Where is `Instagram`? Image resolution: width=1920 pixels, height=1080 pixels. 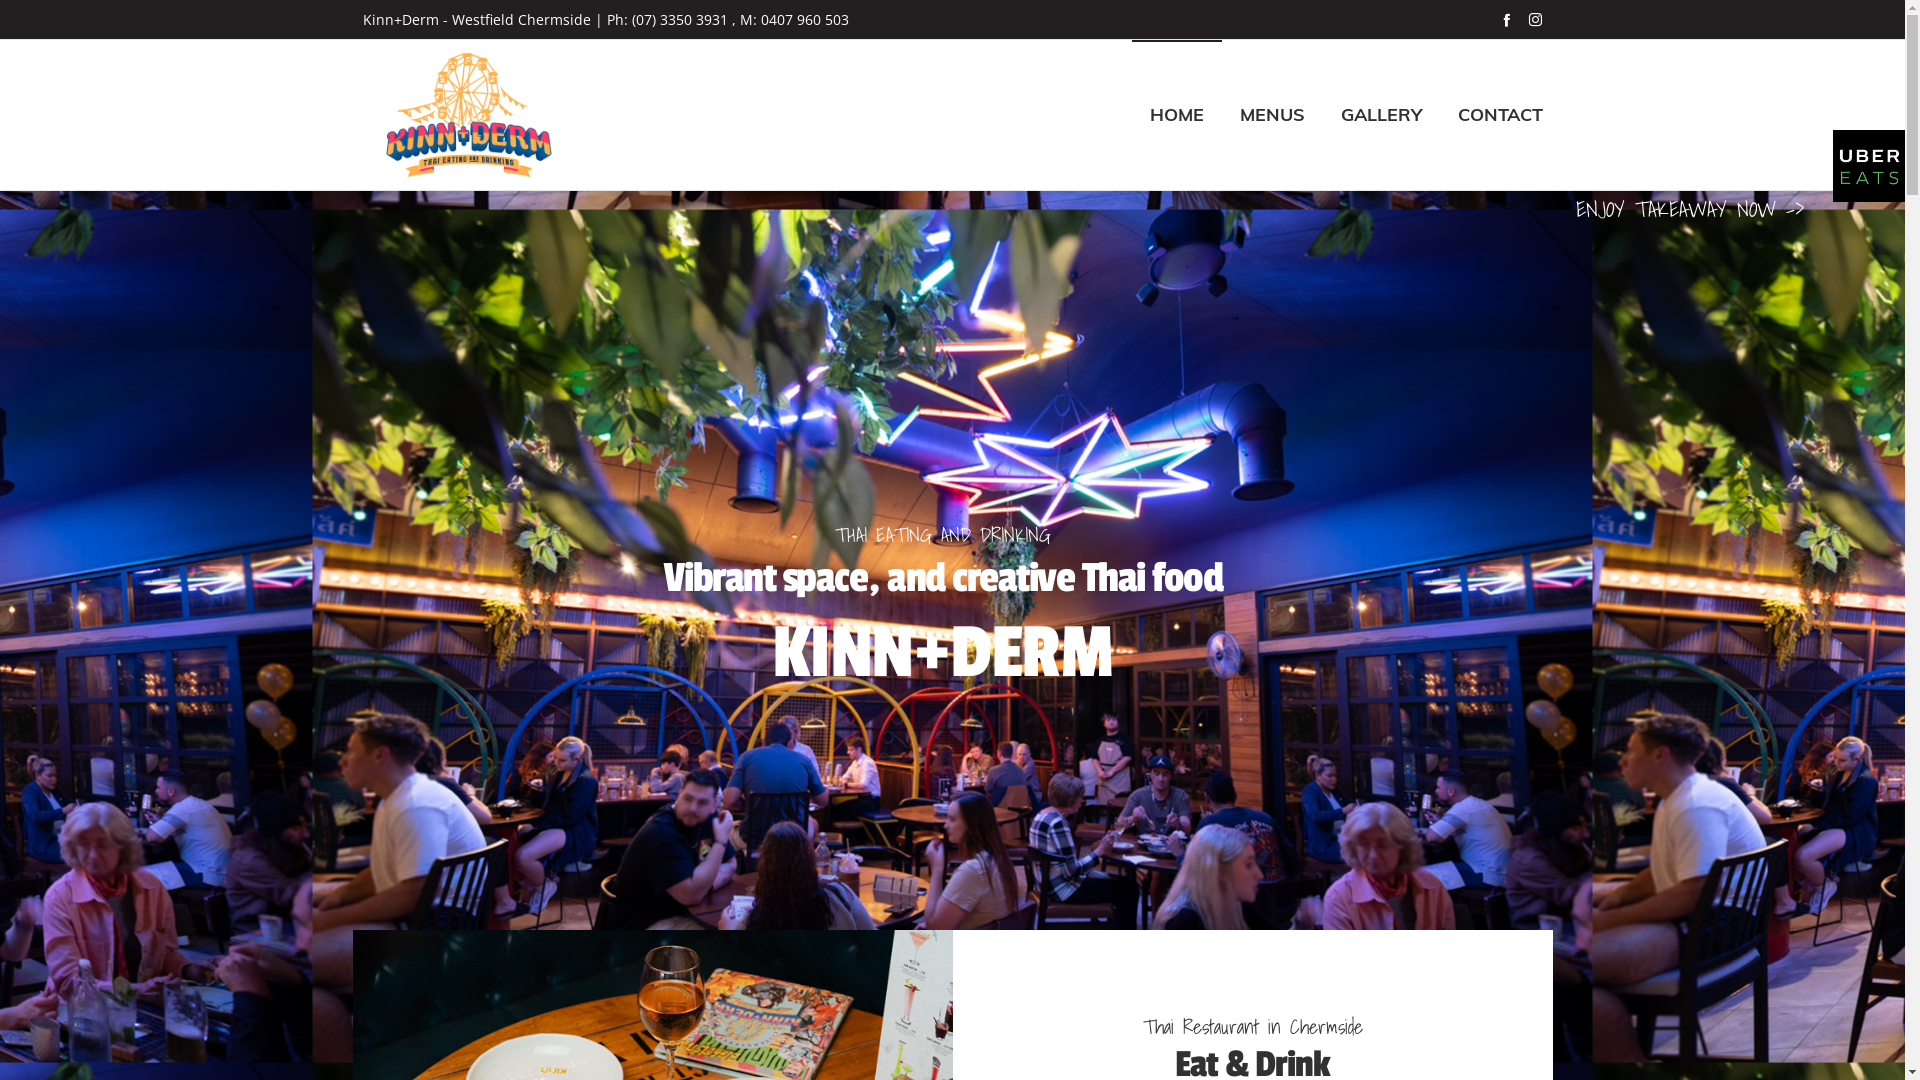
Instagram is located at coordinates (1534, 20).